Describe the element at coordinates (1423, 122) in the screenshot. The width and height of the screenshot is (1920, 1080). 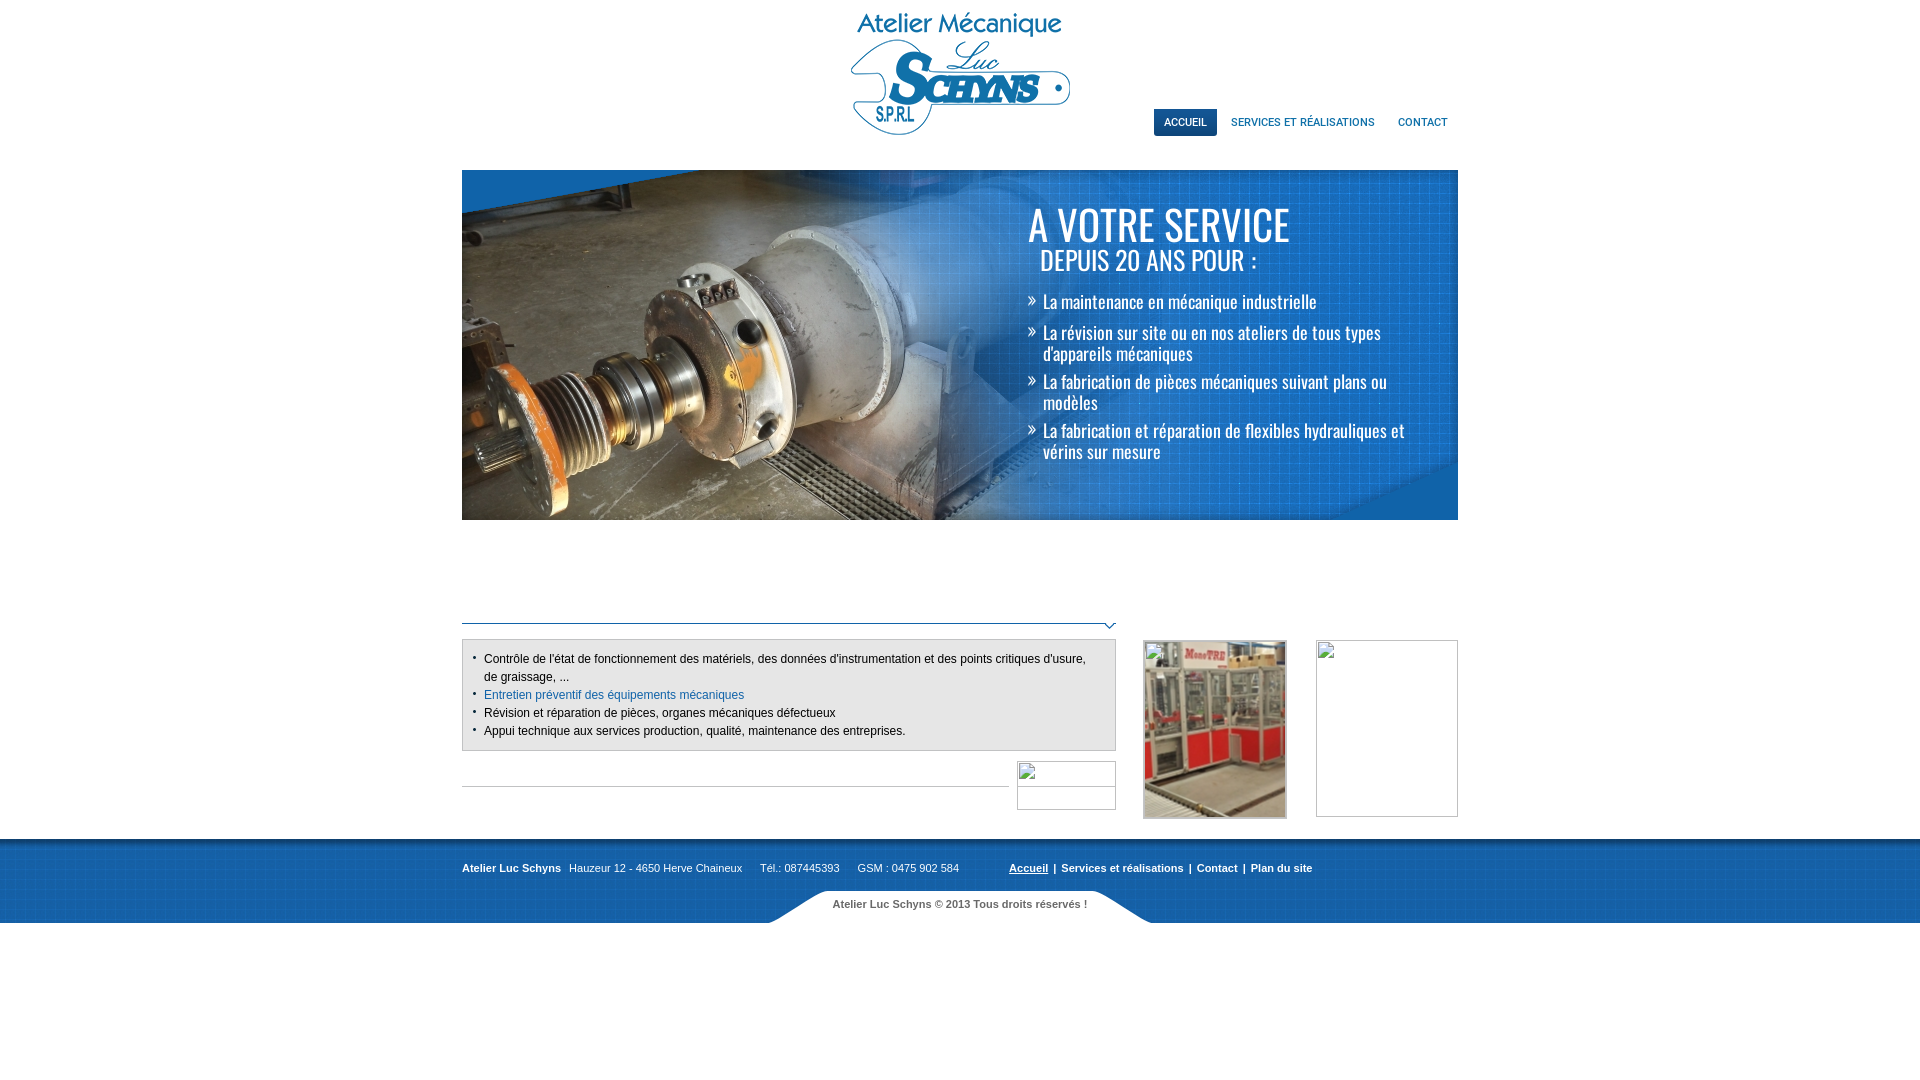
I see `CONTACT` at that location.